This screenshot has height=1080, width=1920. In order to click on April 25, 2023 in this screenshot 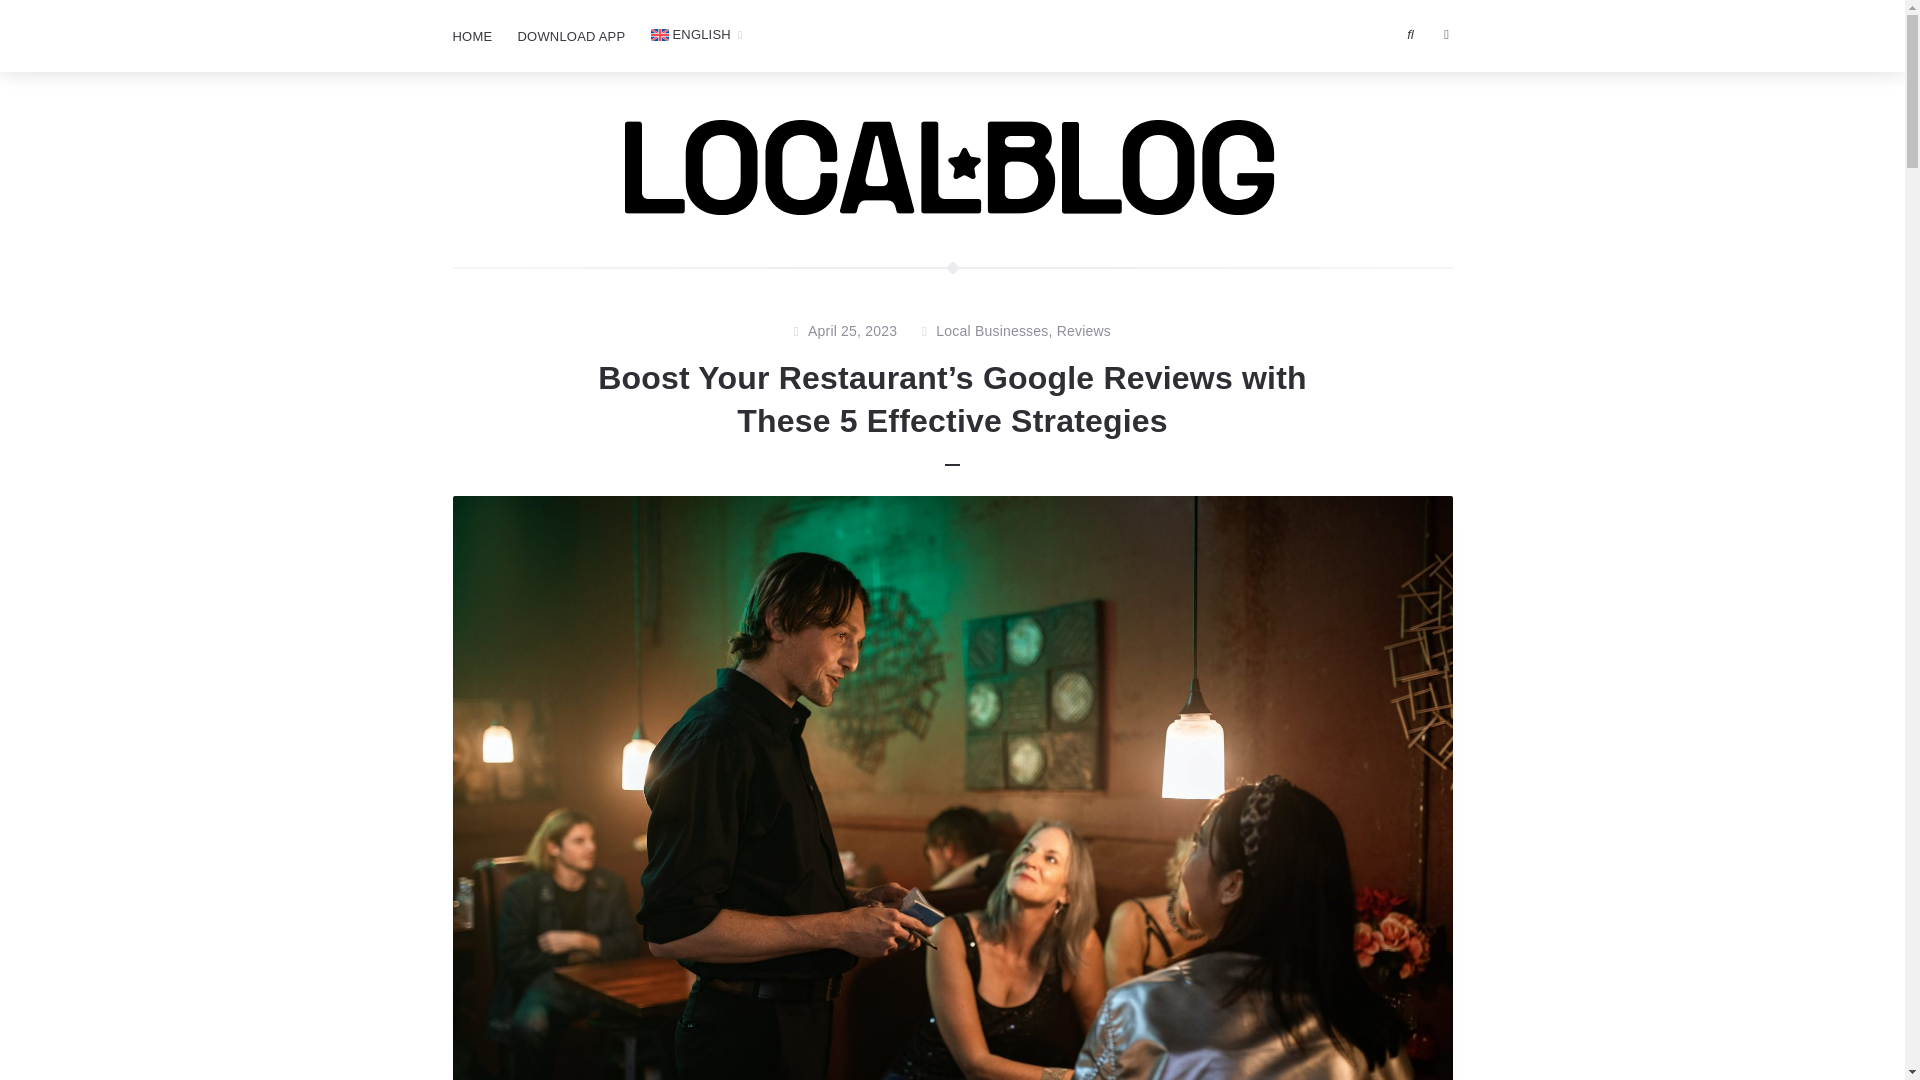, I will do `click(852, 332)`.